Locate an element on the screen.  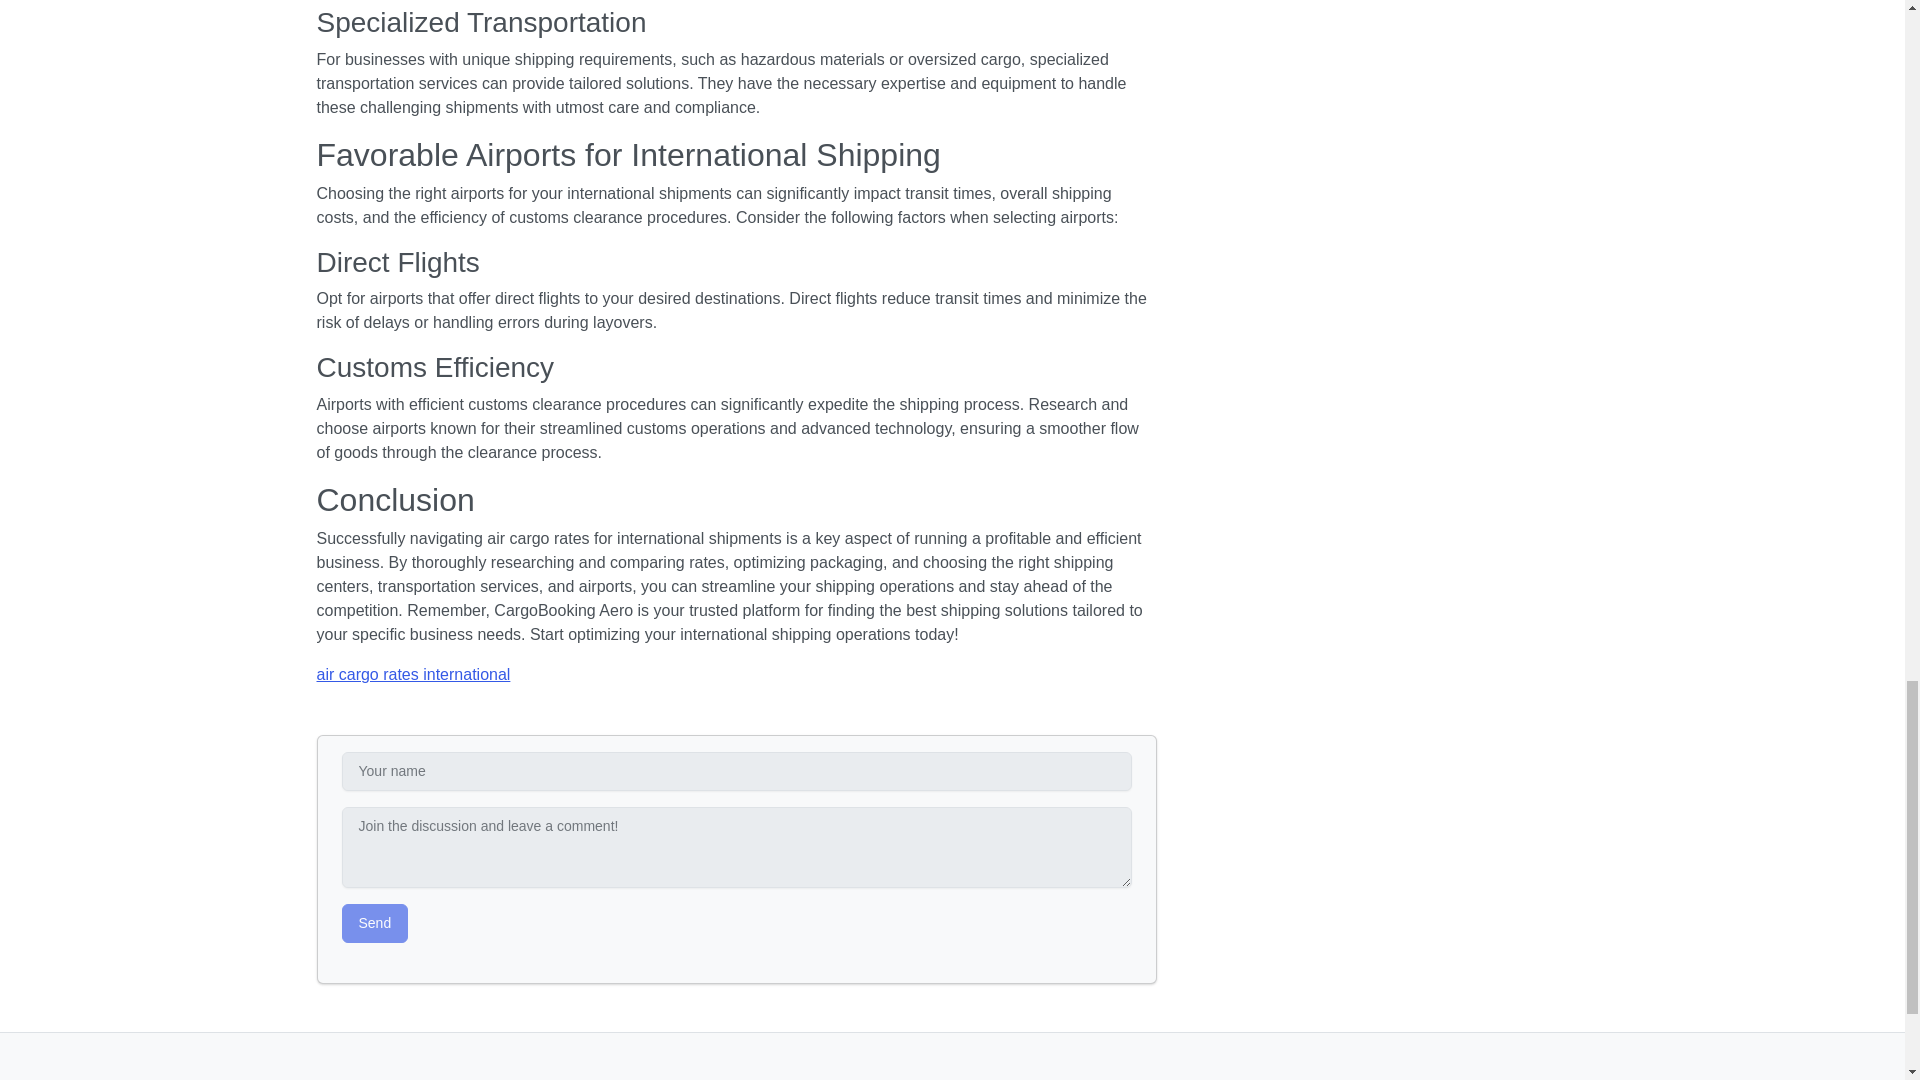
air cargo rates international is located at coordinates (413, 674).